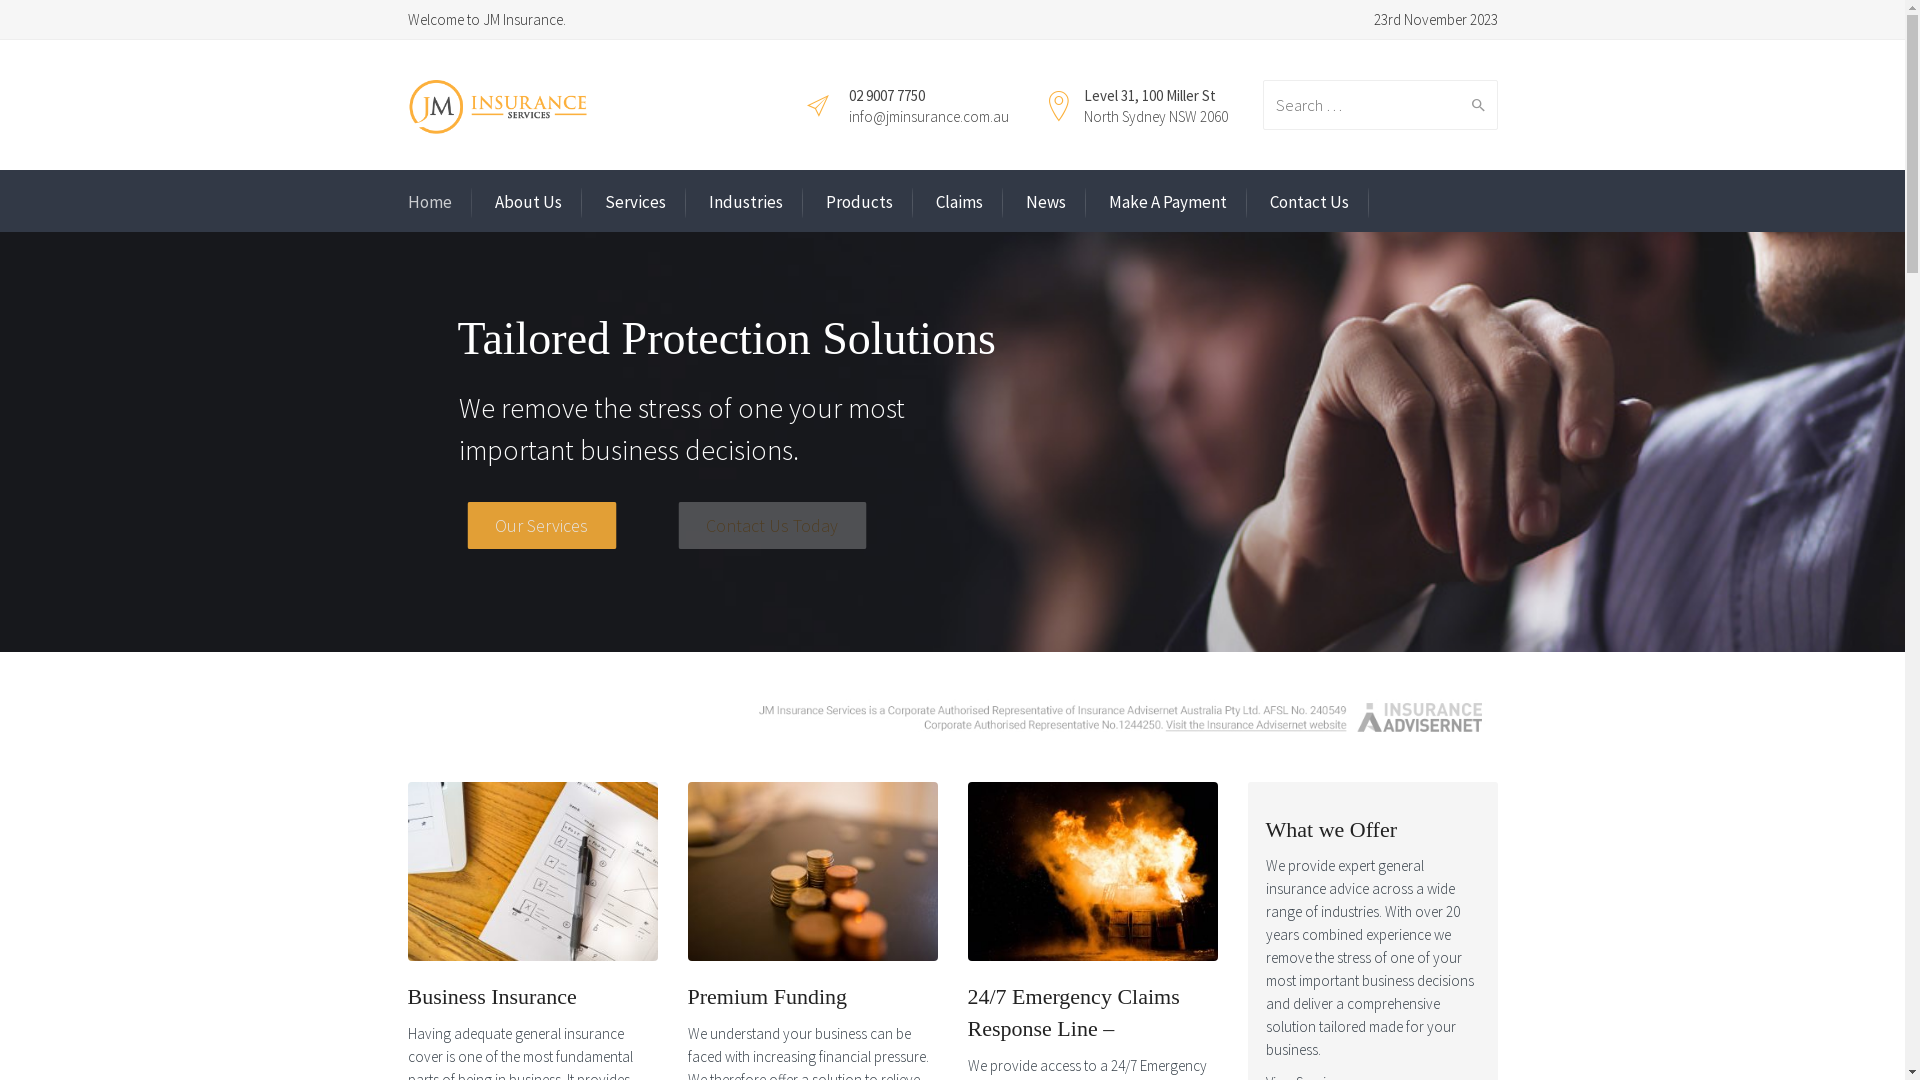 This screenshot has width=1920, height=1080. Describe the element at coordinates (1474, 105) in the screenshot. I see `Search` at that location.